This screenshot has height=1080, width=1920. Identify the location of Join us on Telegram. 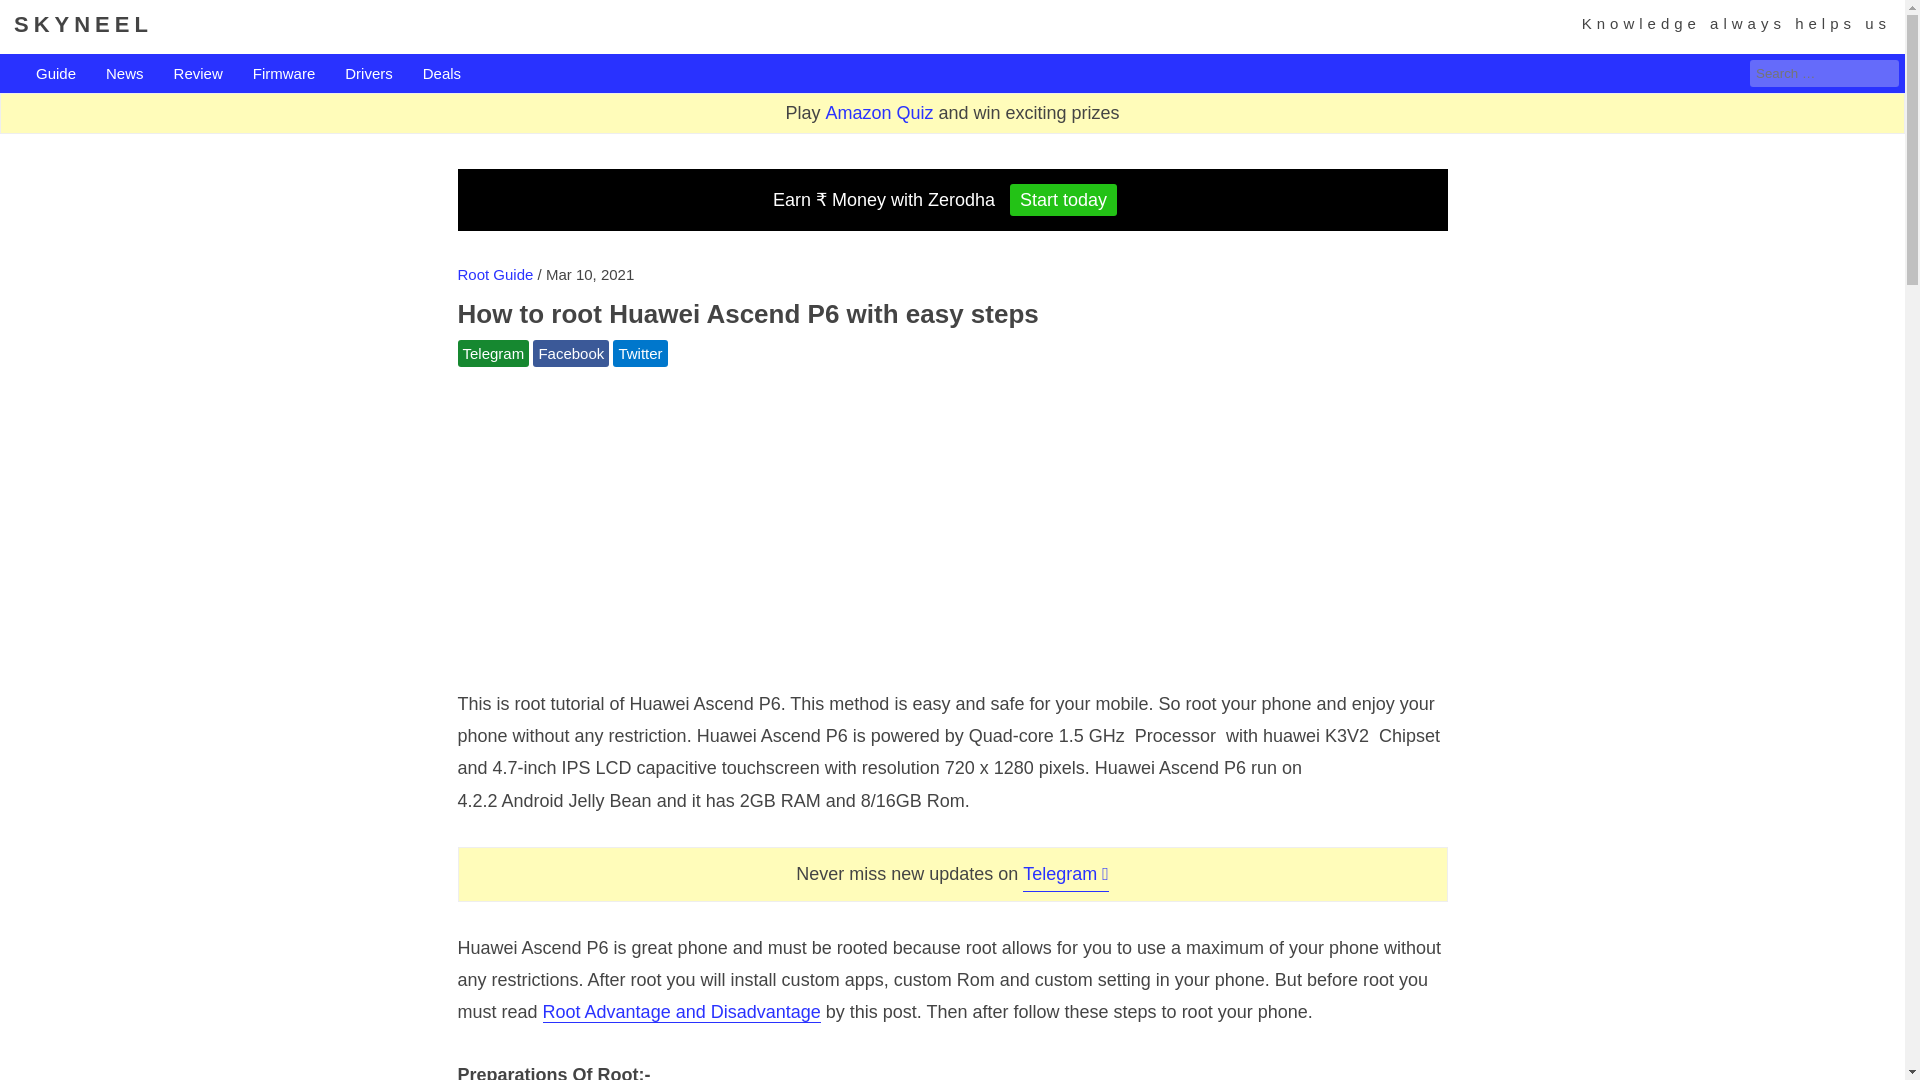
(1066, 873).